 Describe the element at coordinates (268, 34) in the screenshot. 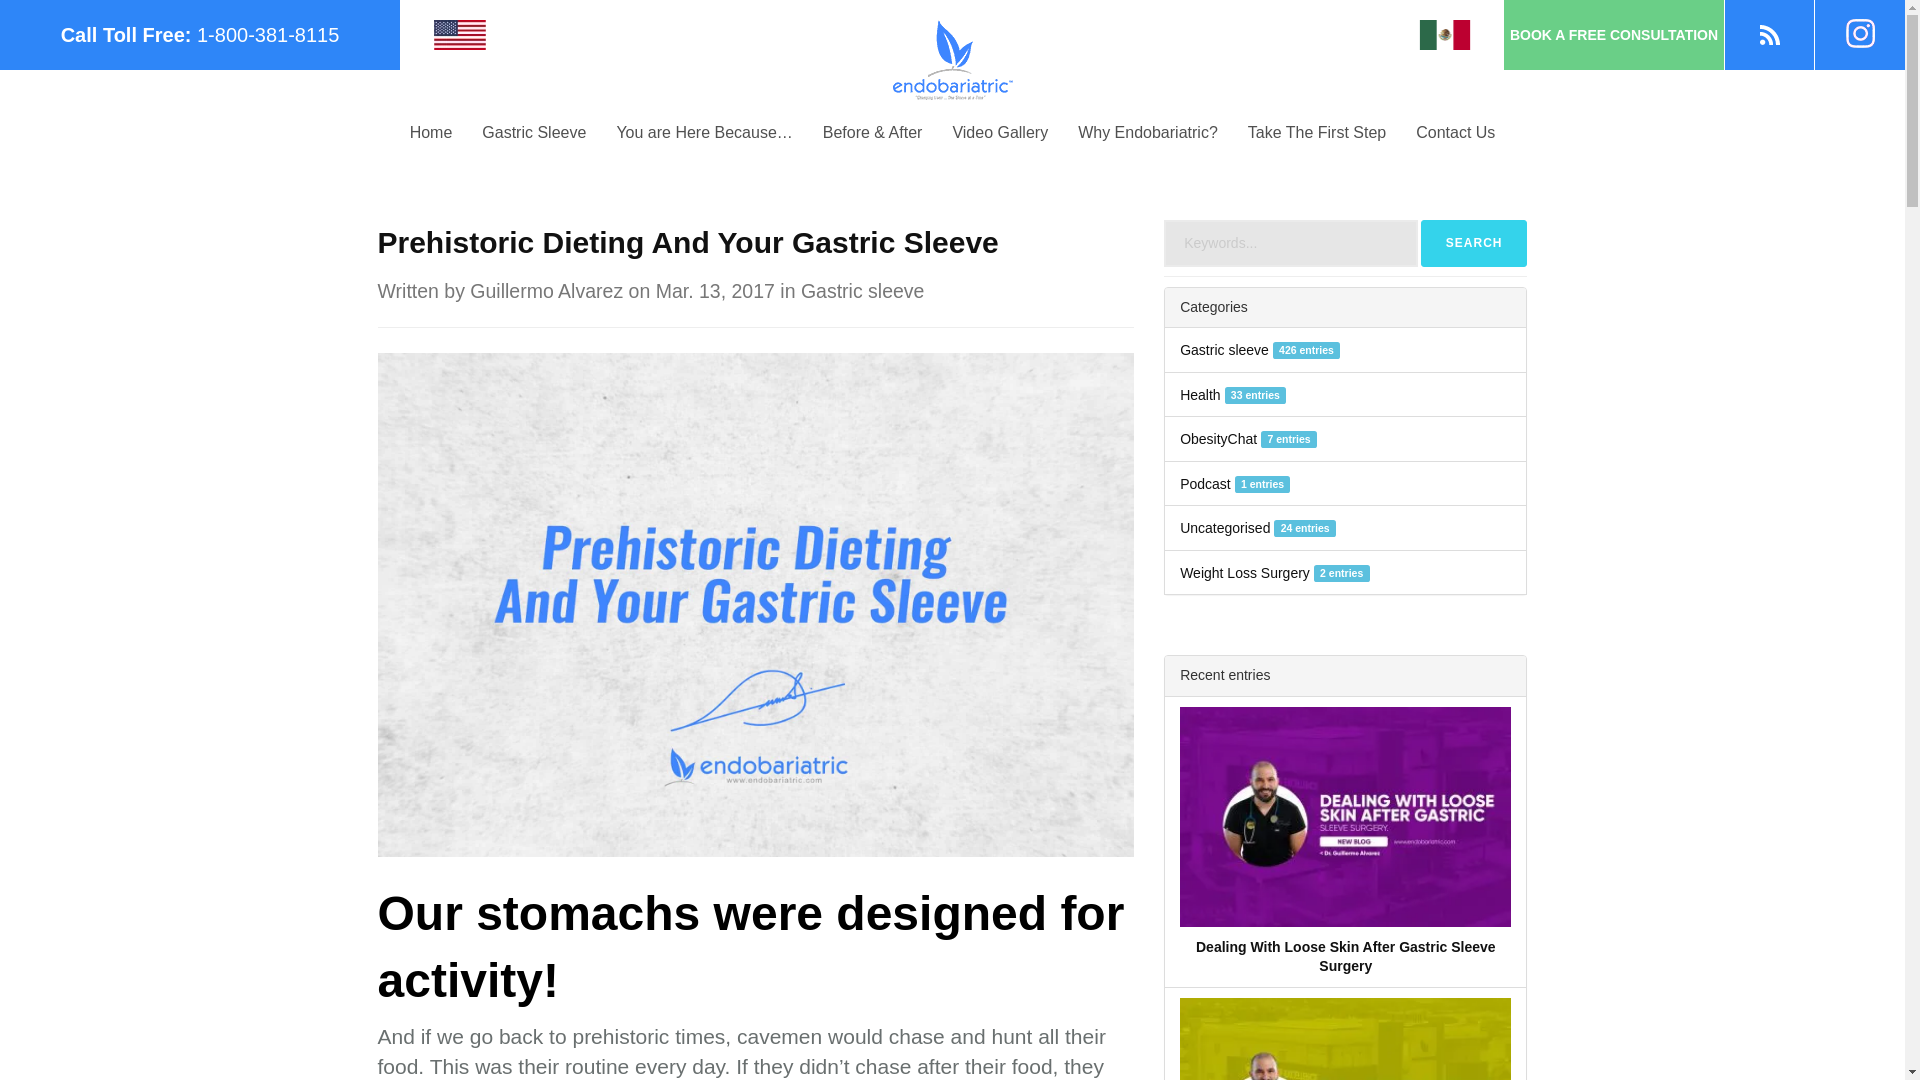

I see `1-800-381-8115` at that location.